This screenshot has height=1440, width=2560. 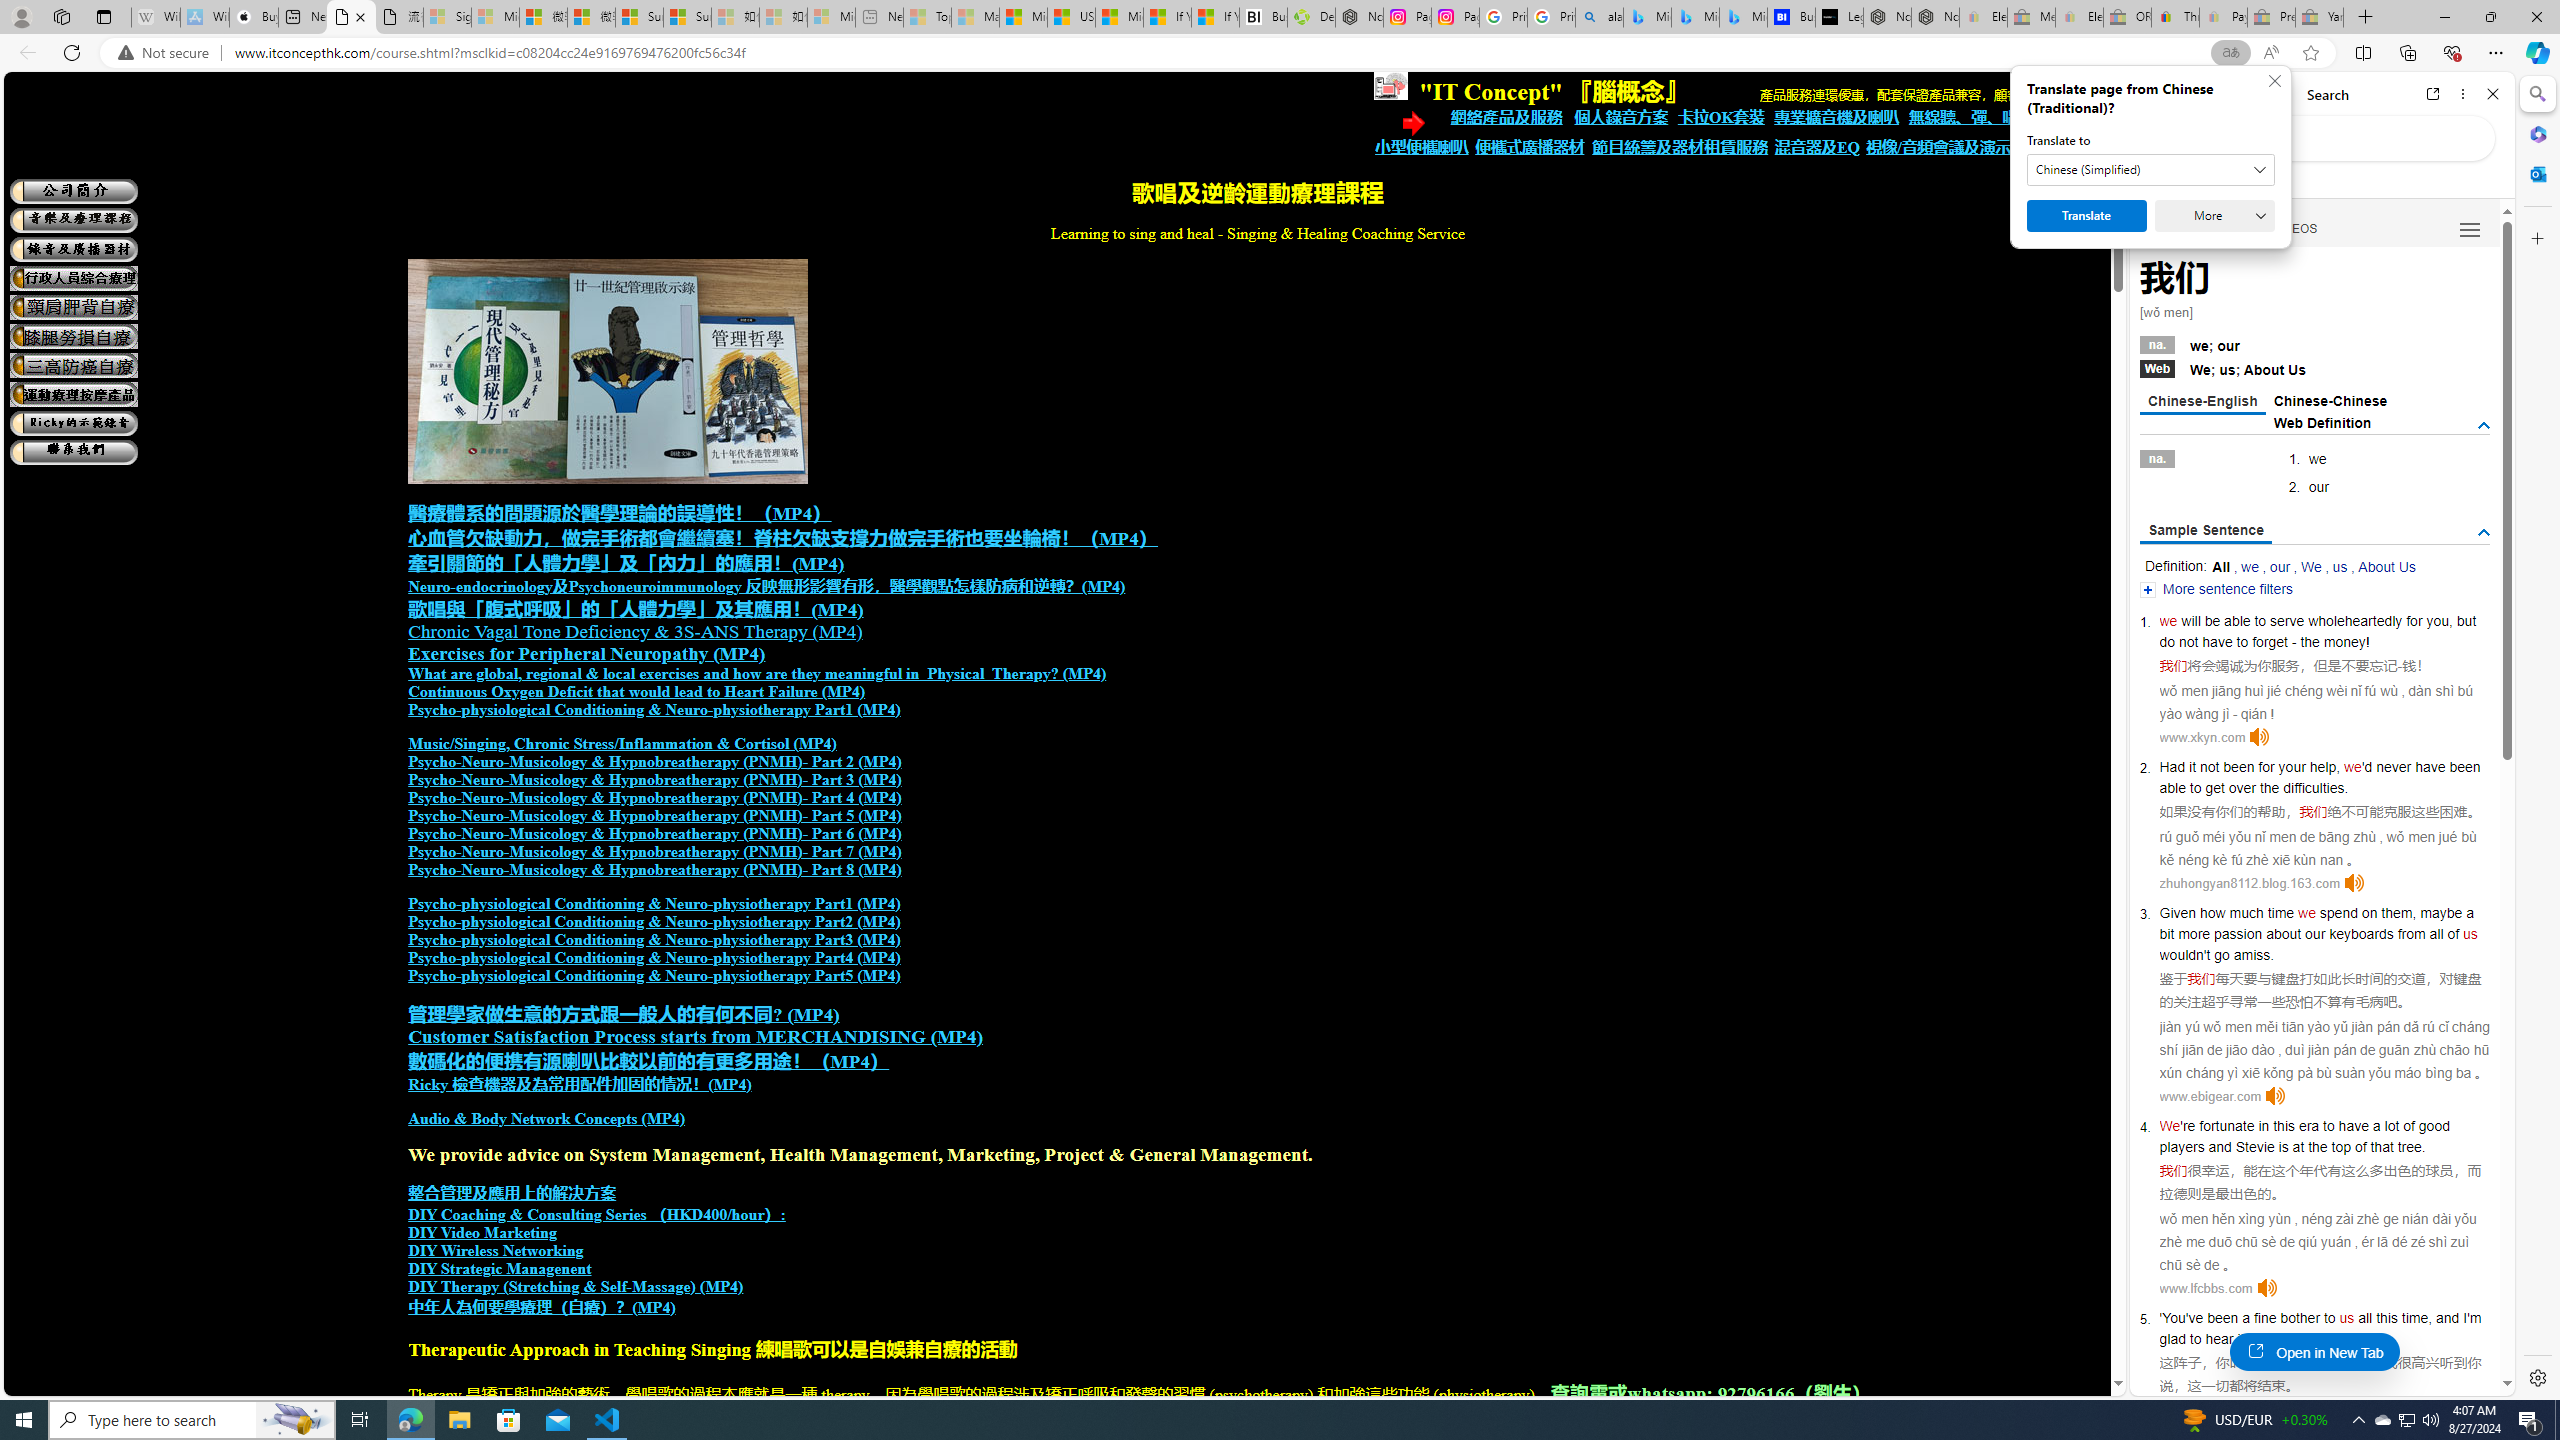 I want to click on Search, so click(x=2536, y=94).